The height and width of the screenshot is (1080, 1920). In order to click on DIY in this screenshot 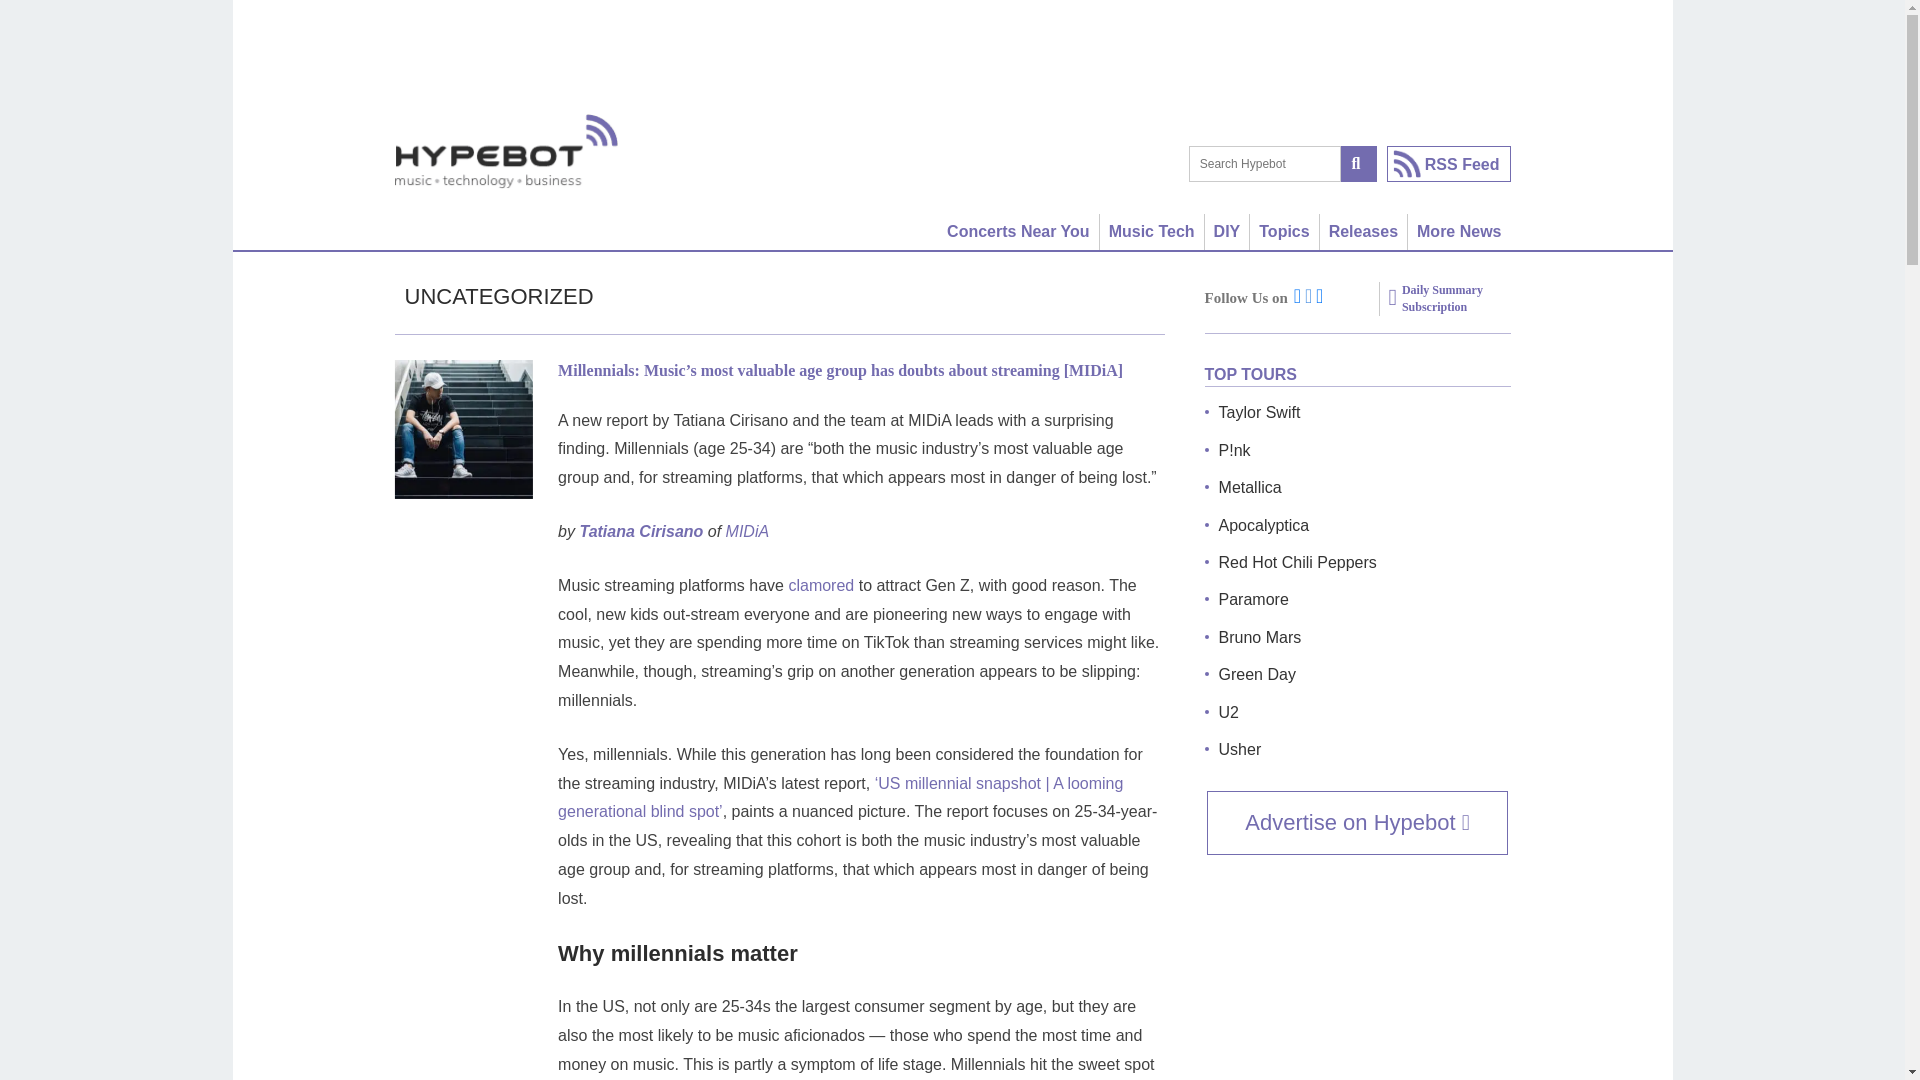, I will do `click(1228, 231)`.